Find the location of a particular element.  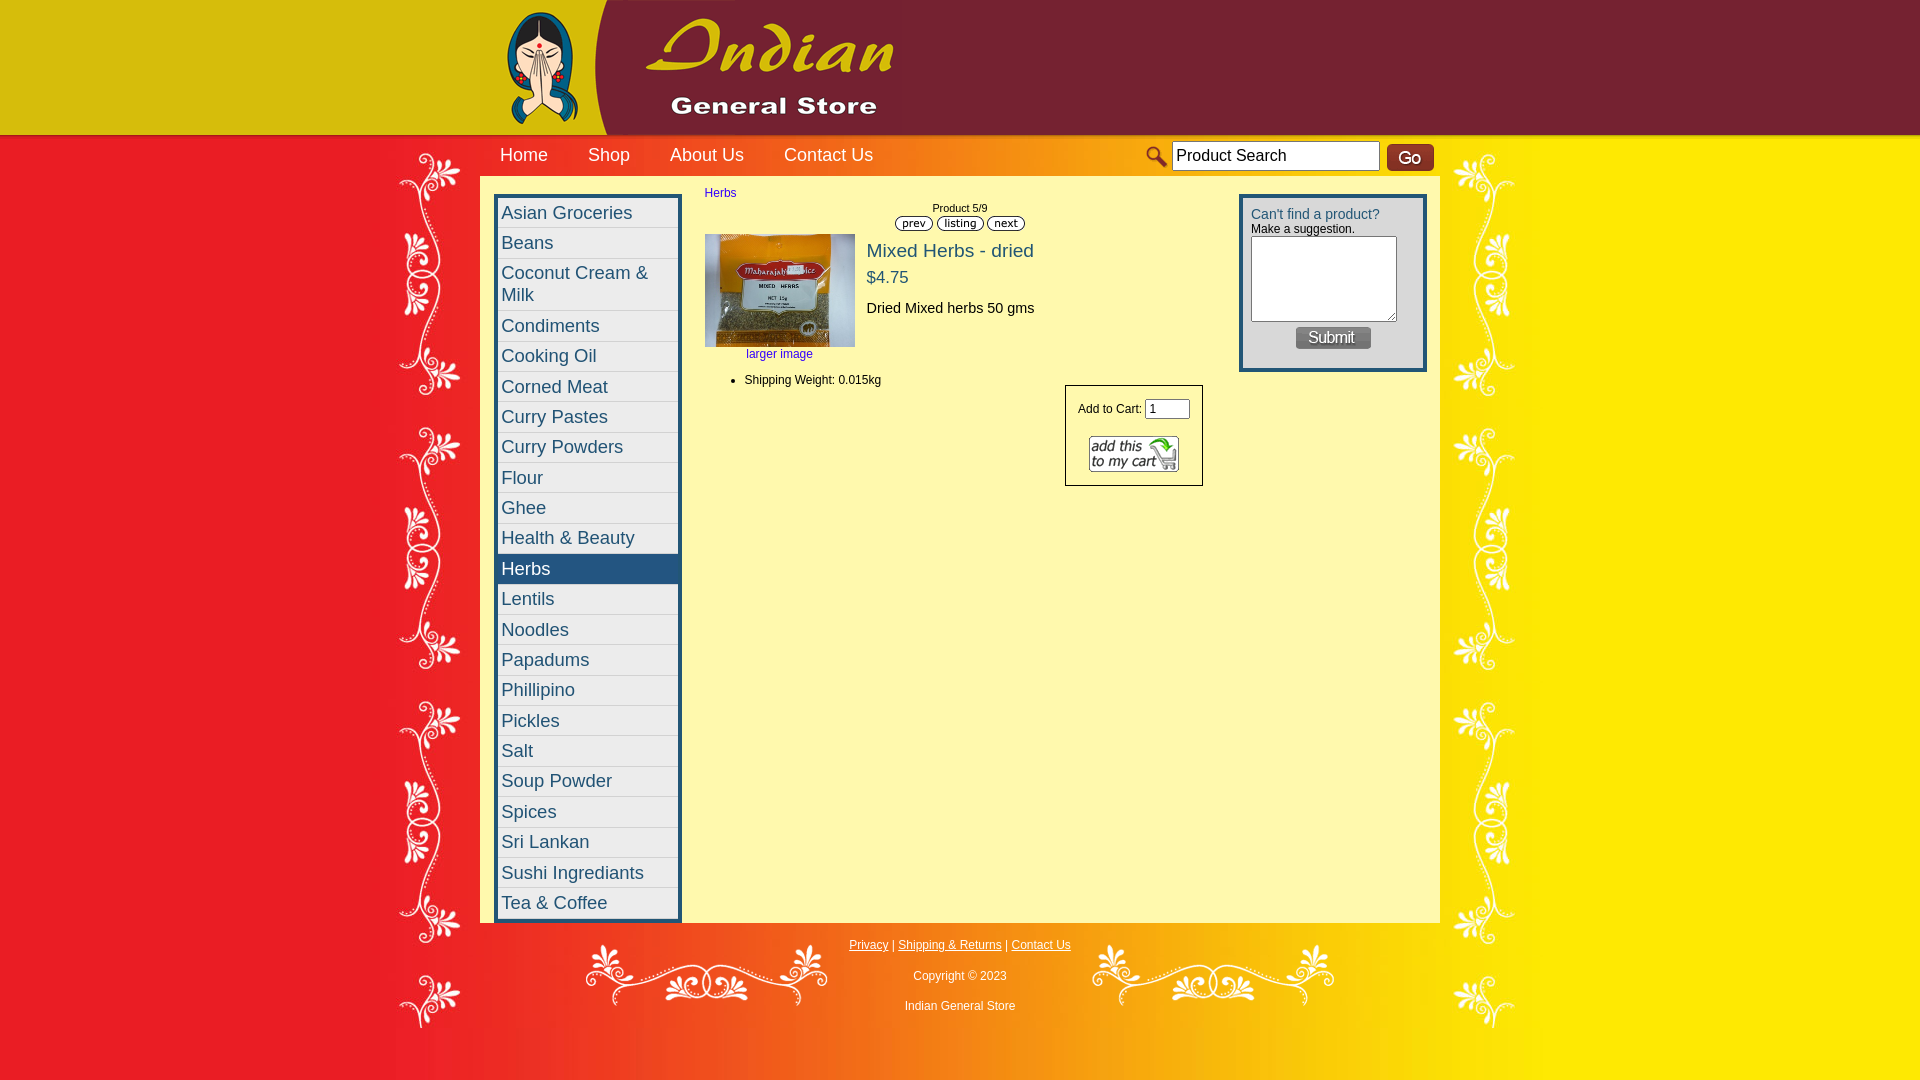

Beans is located at coordinates (588, 243).